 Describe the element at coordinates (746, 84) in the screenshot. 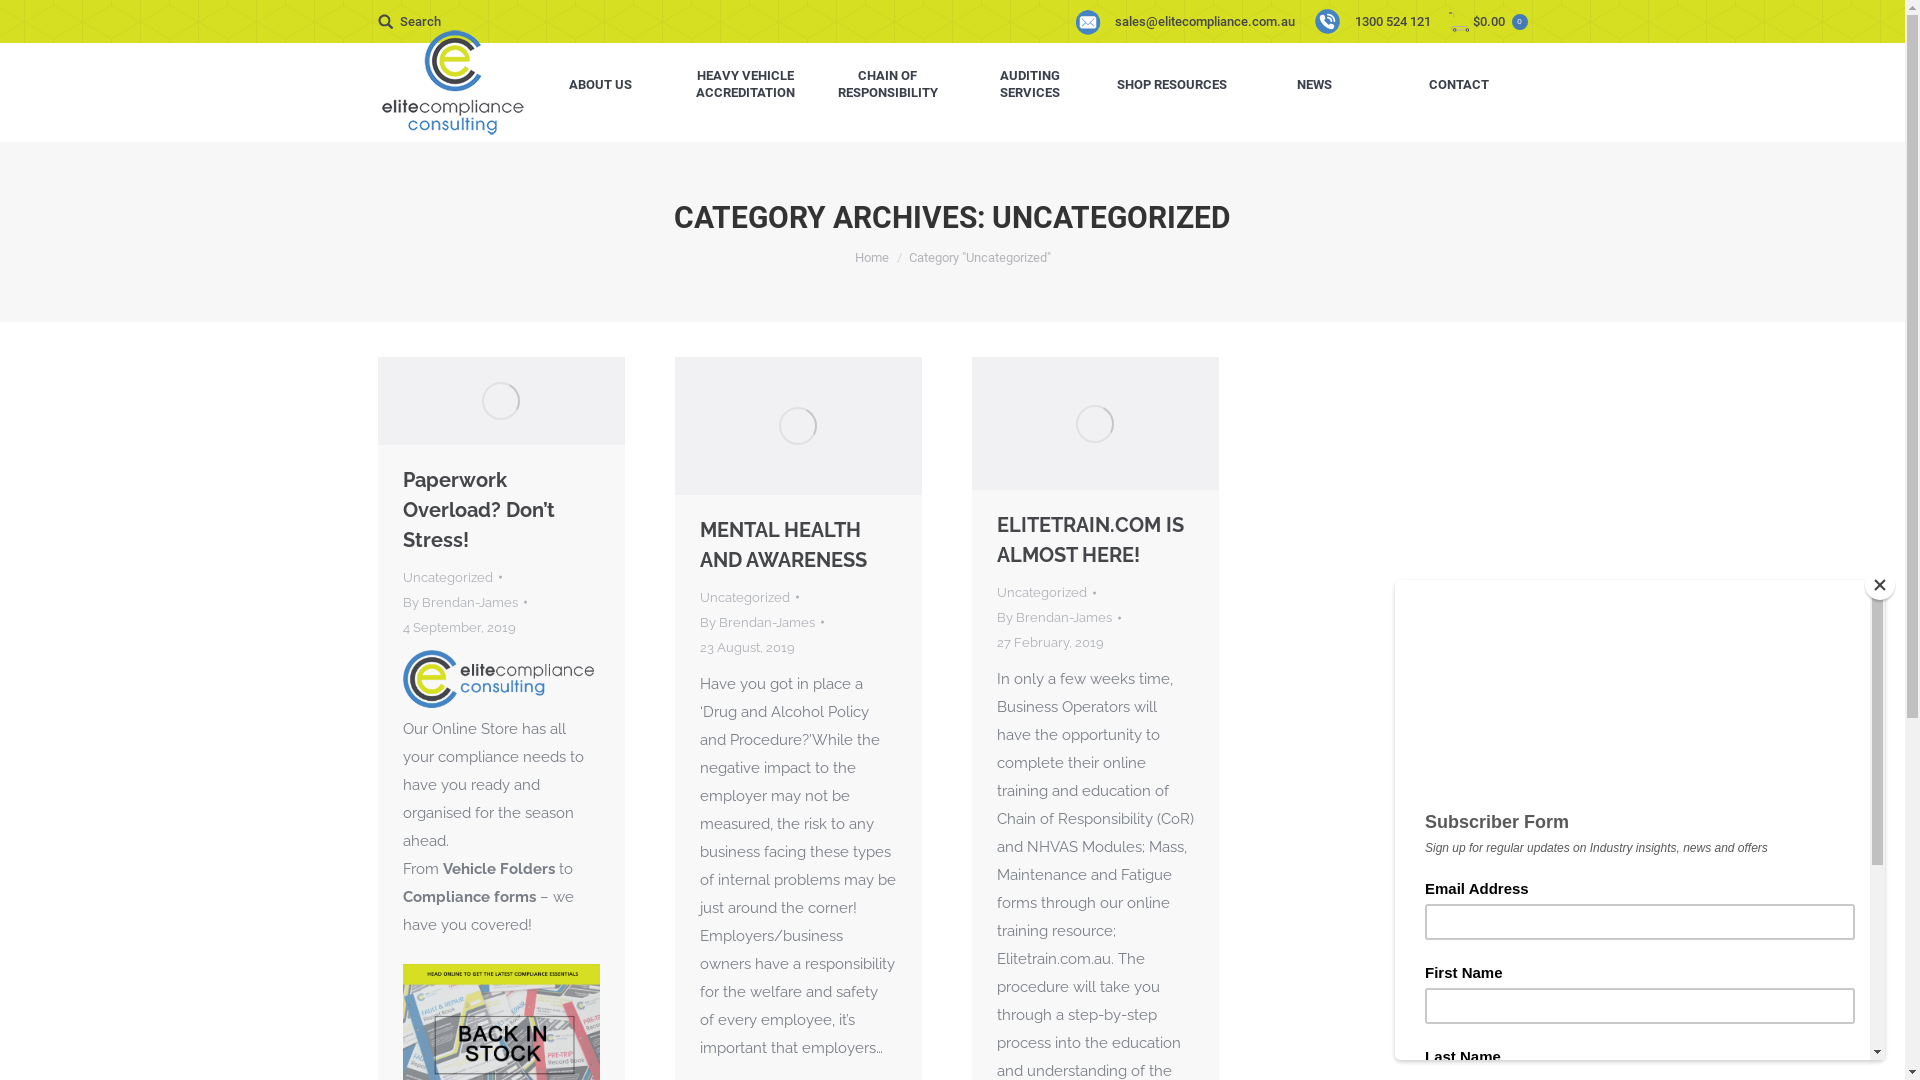

I see `HEAVY VEHICLE ACCREDITATION` at that location.